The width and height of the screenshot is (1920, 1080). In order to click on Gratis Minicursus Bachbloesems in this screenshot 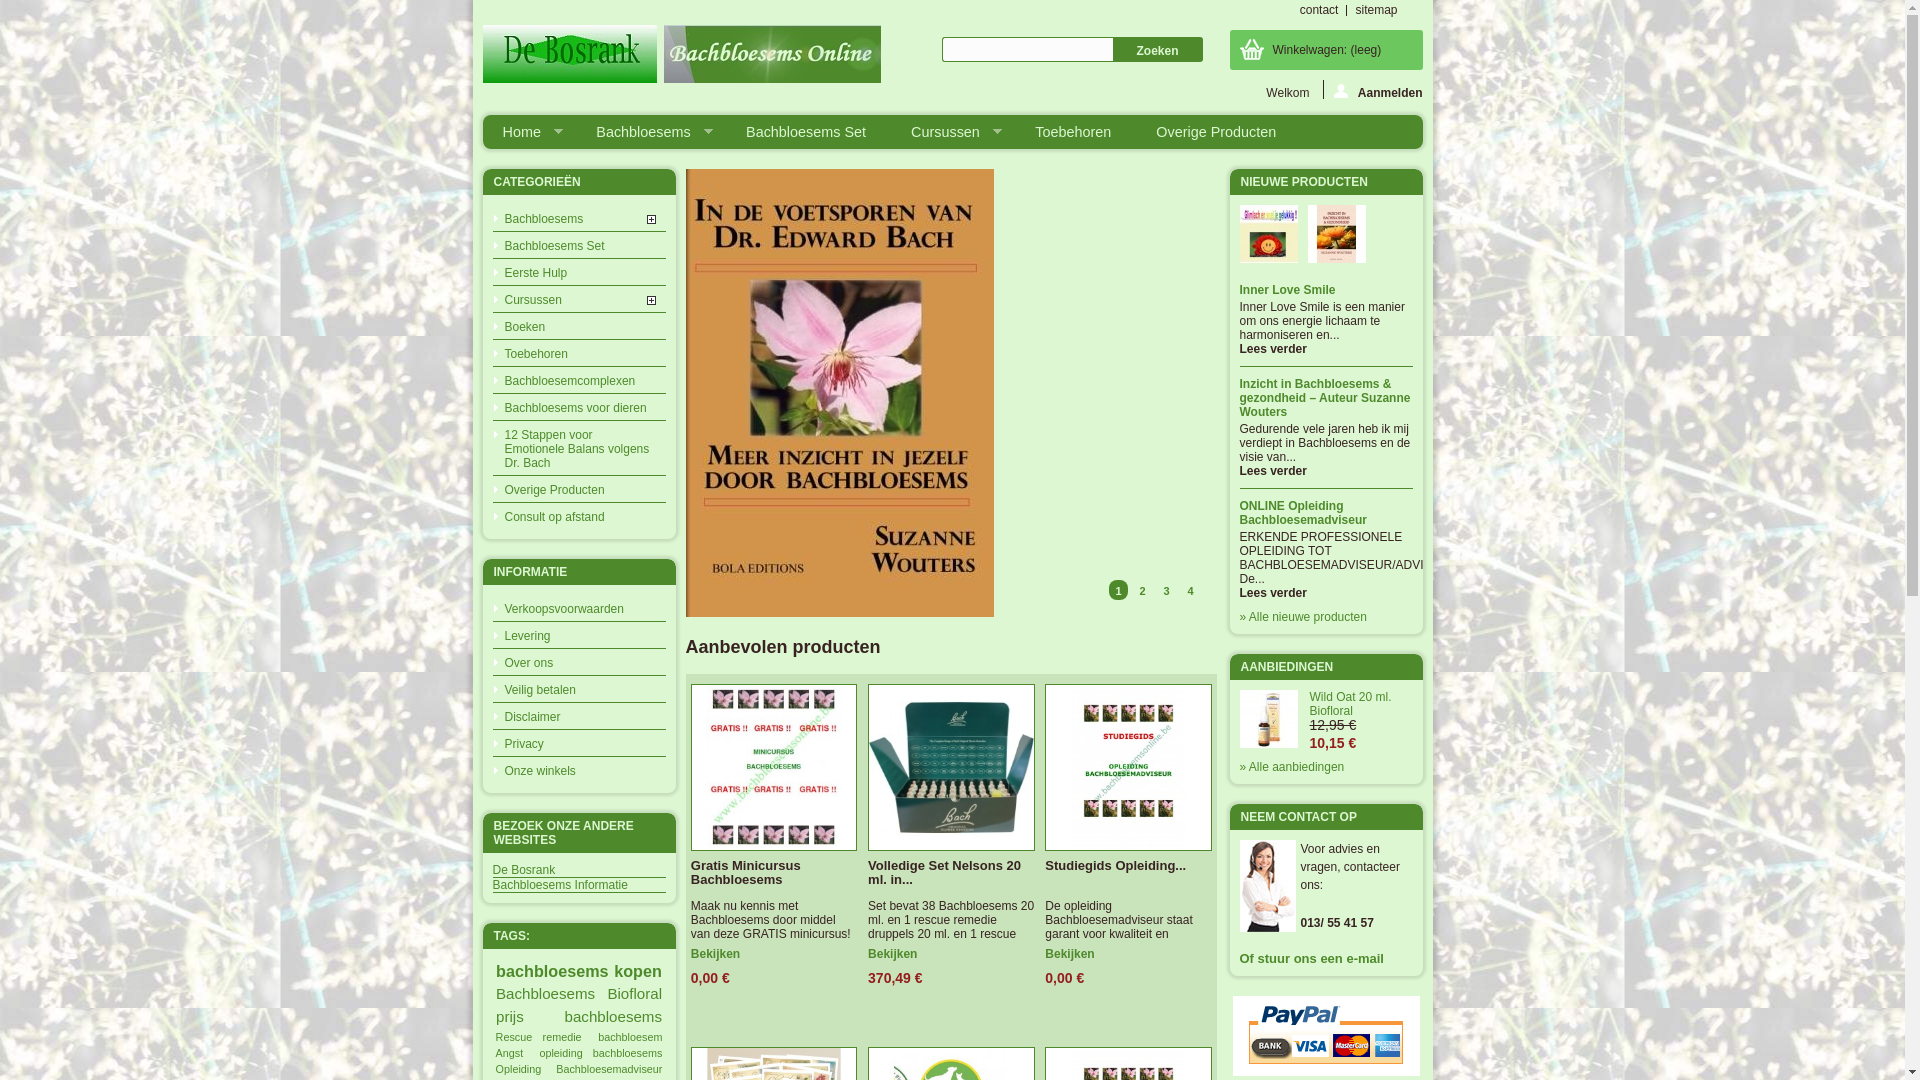, I will do `click(774, 768)`.